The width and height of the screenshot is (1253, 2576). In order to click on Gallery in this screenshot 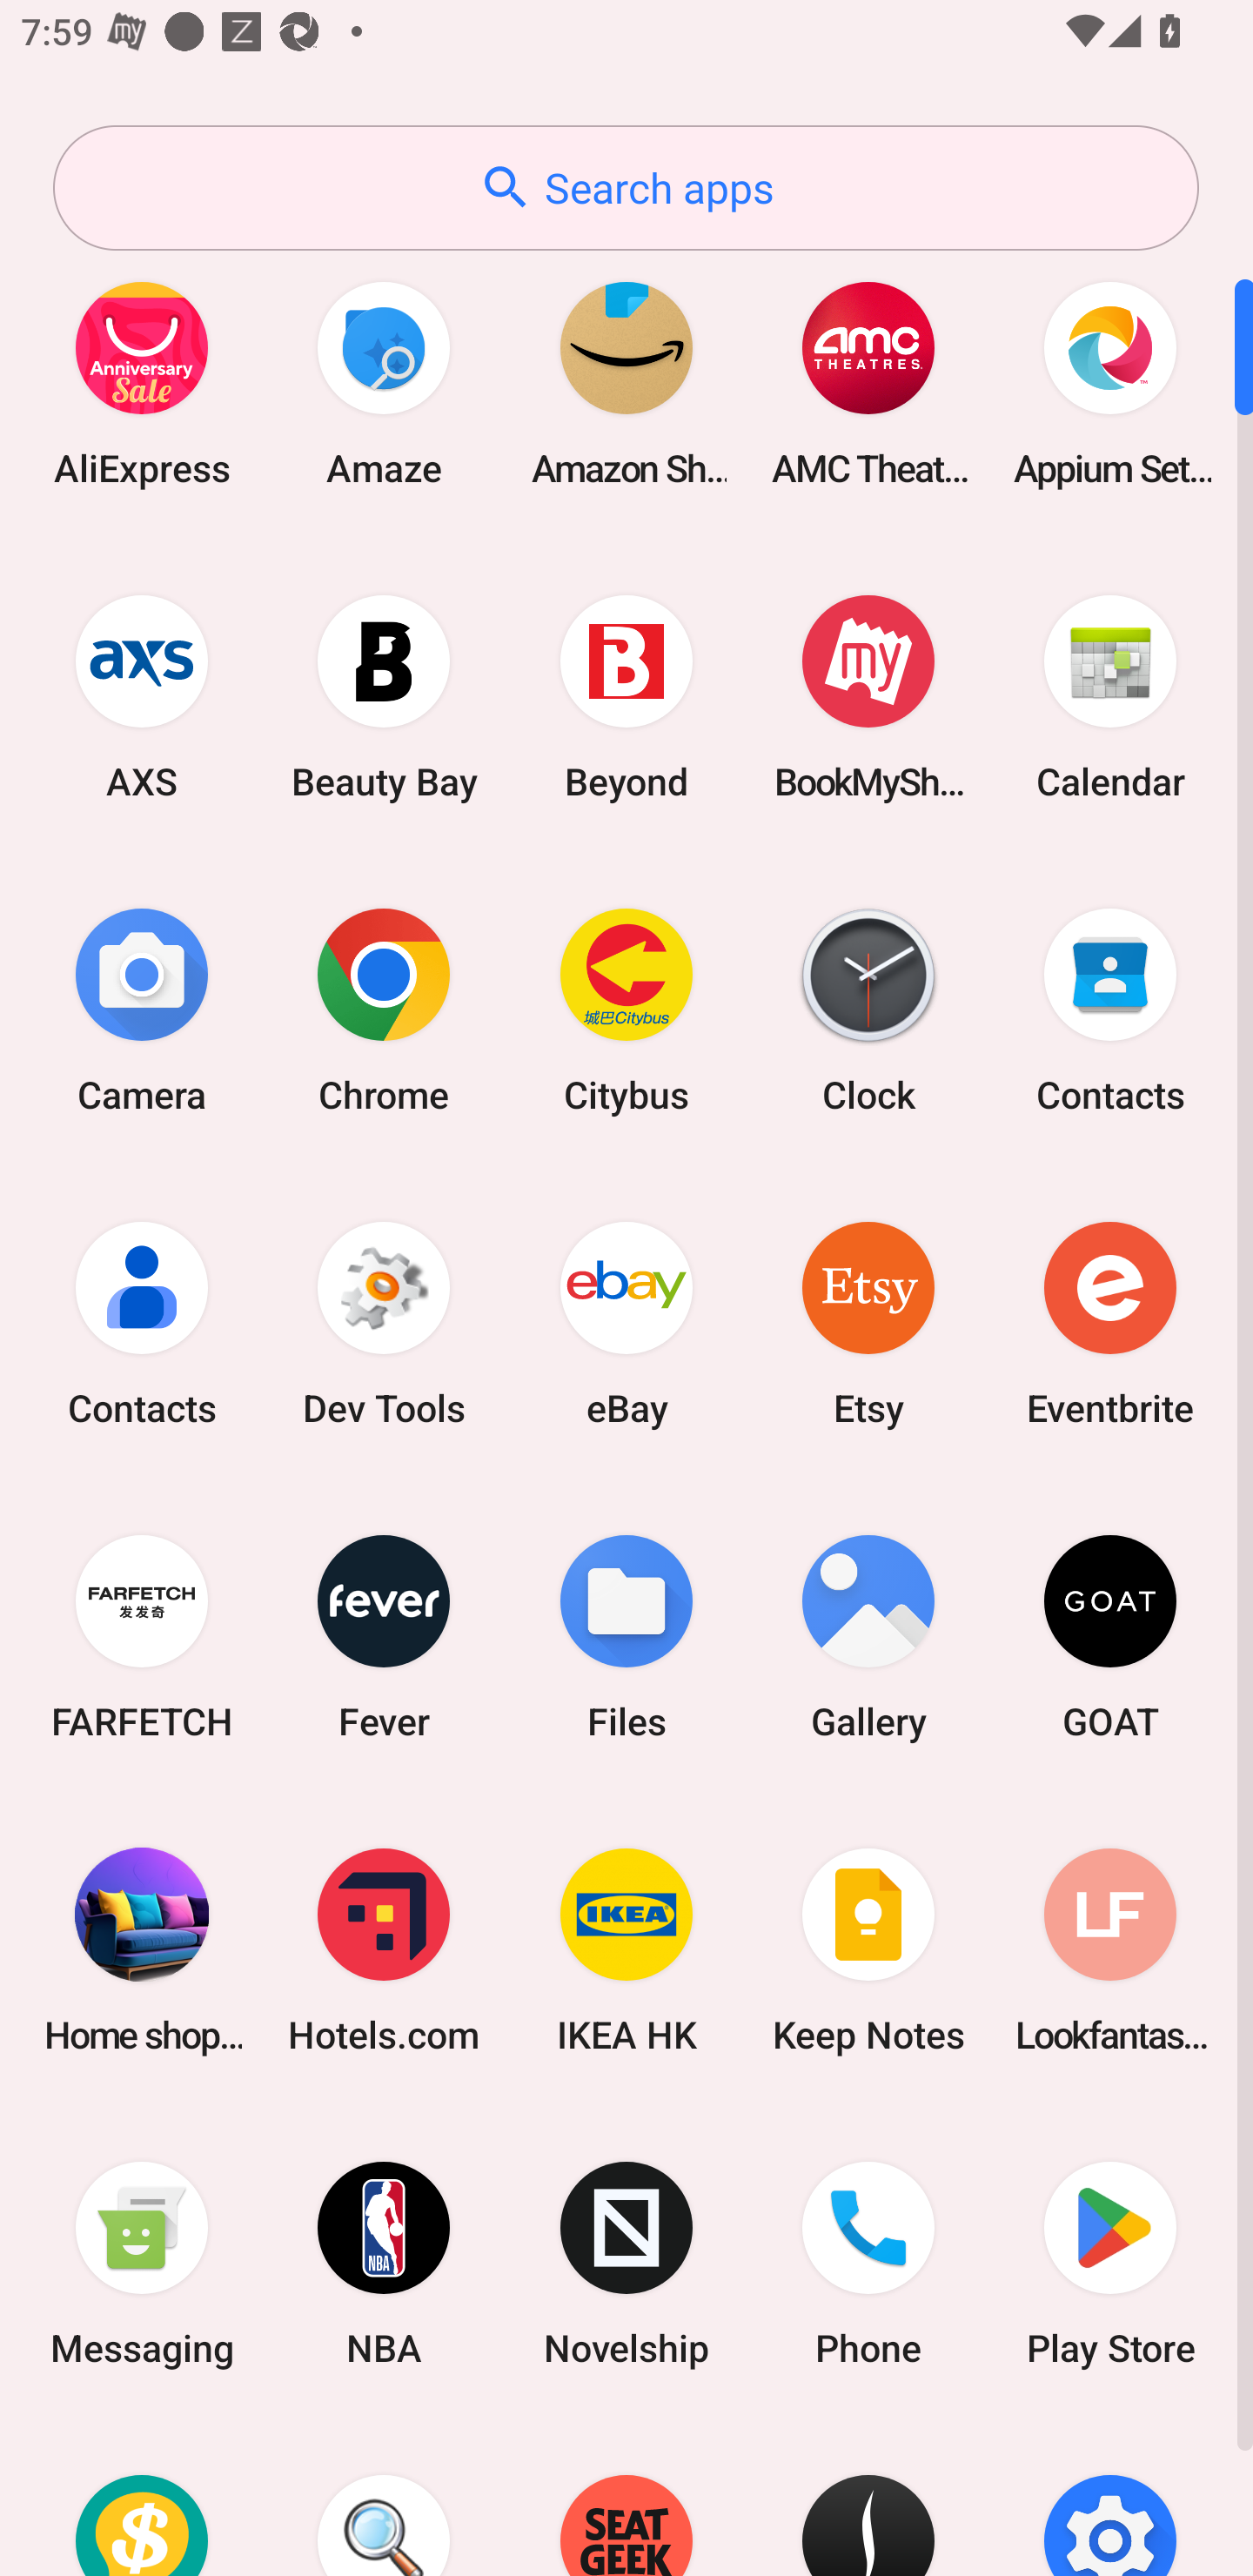, I will do `click(868, 1636)`.